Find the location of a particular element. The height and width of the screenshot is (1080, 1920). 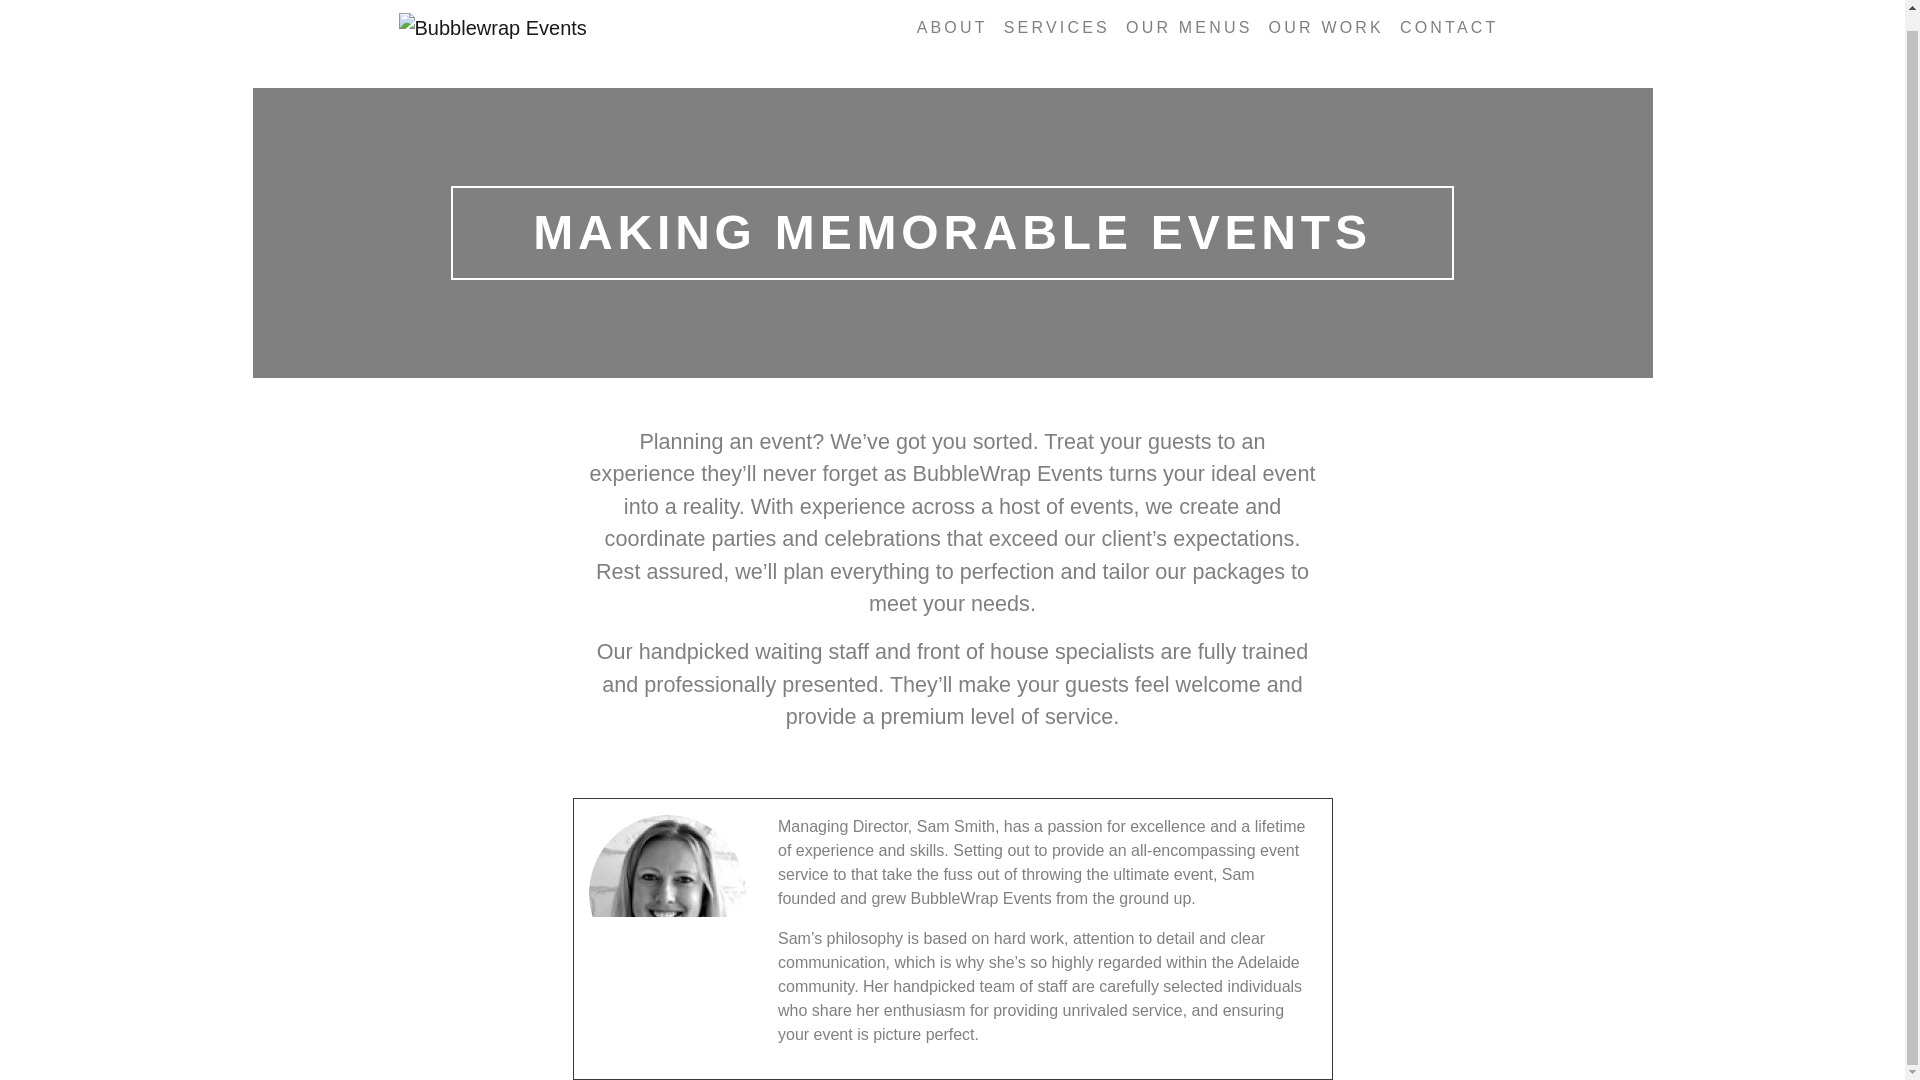

CONTACT is located at coordinates (1450, 16).